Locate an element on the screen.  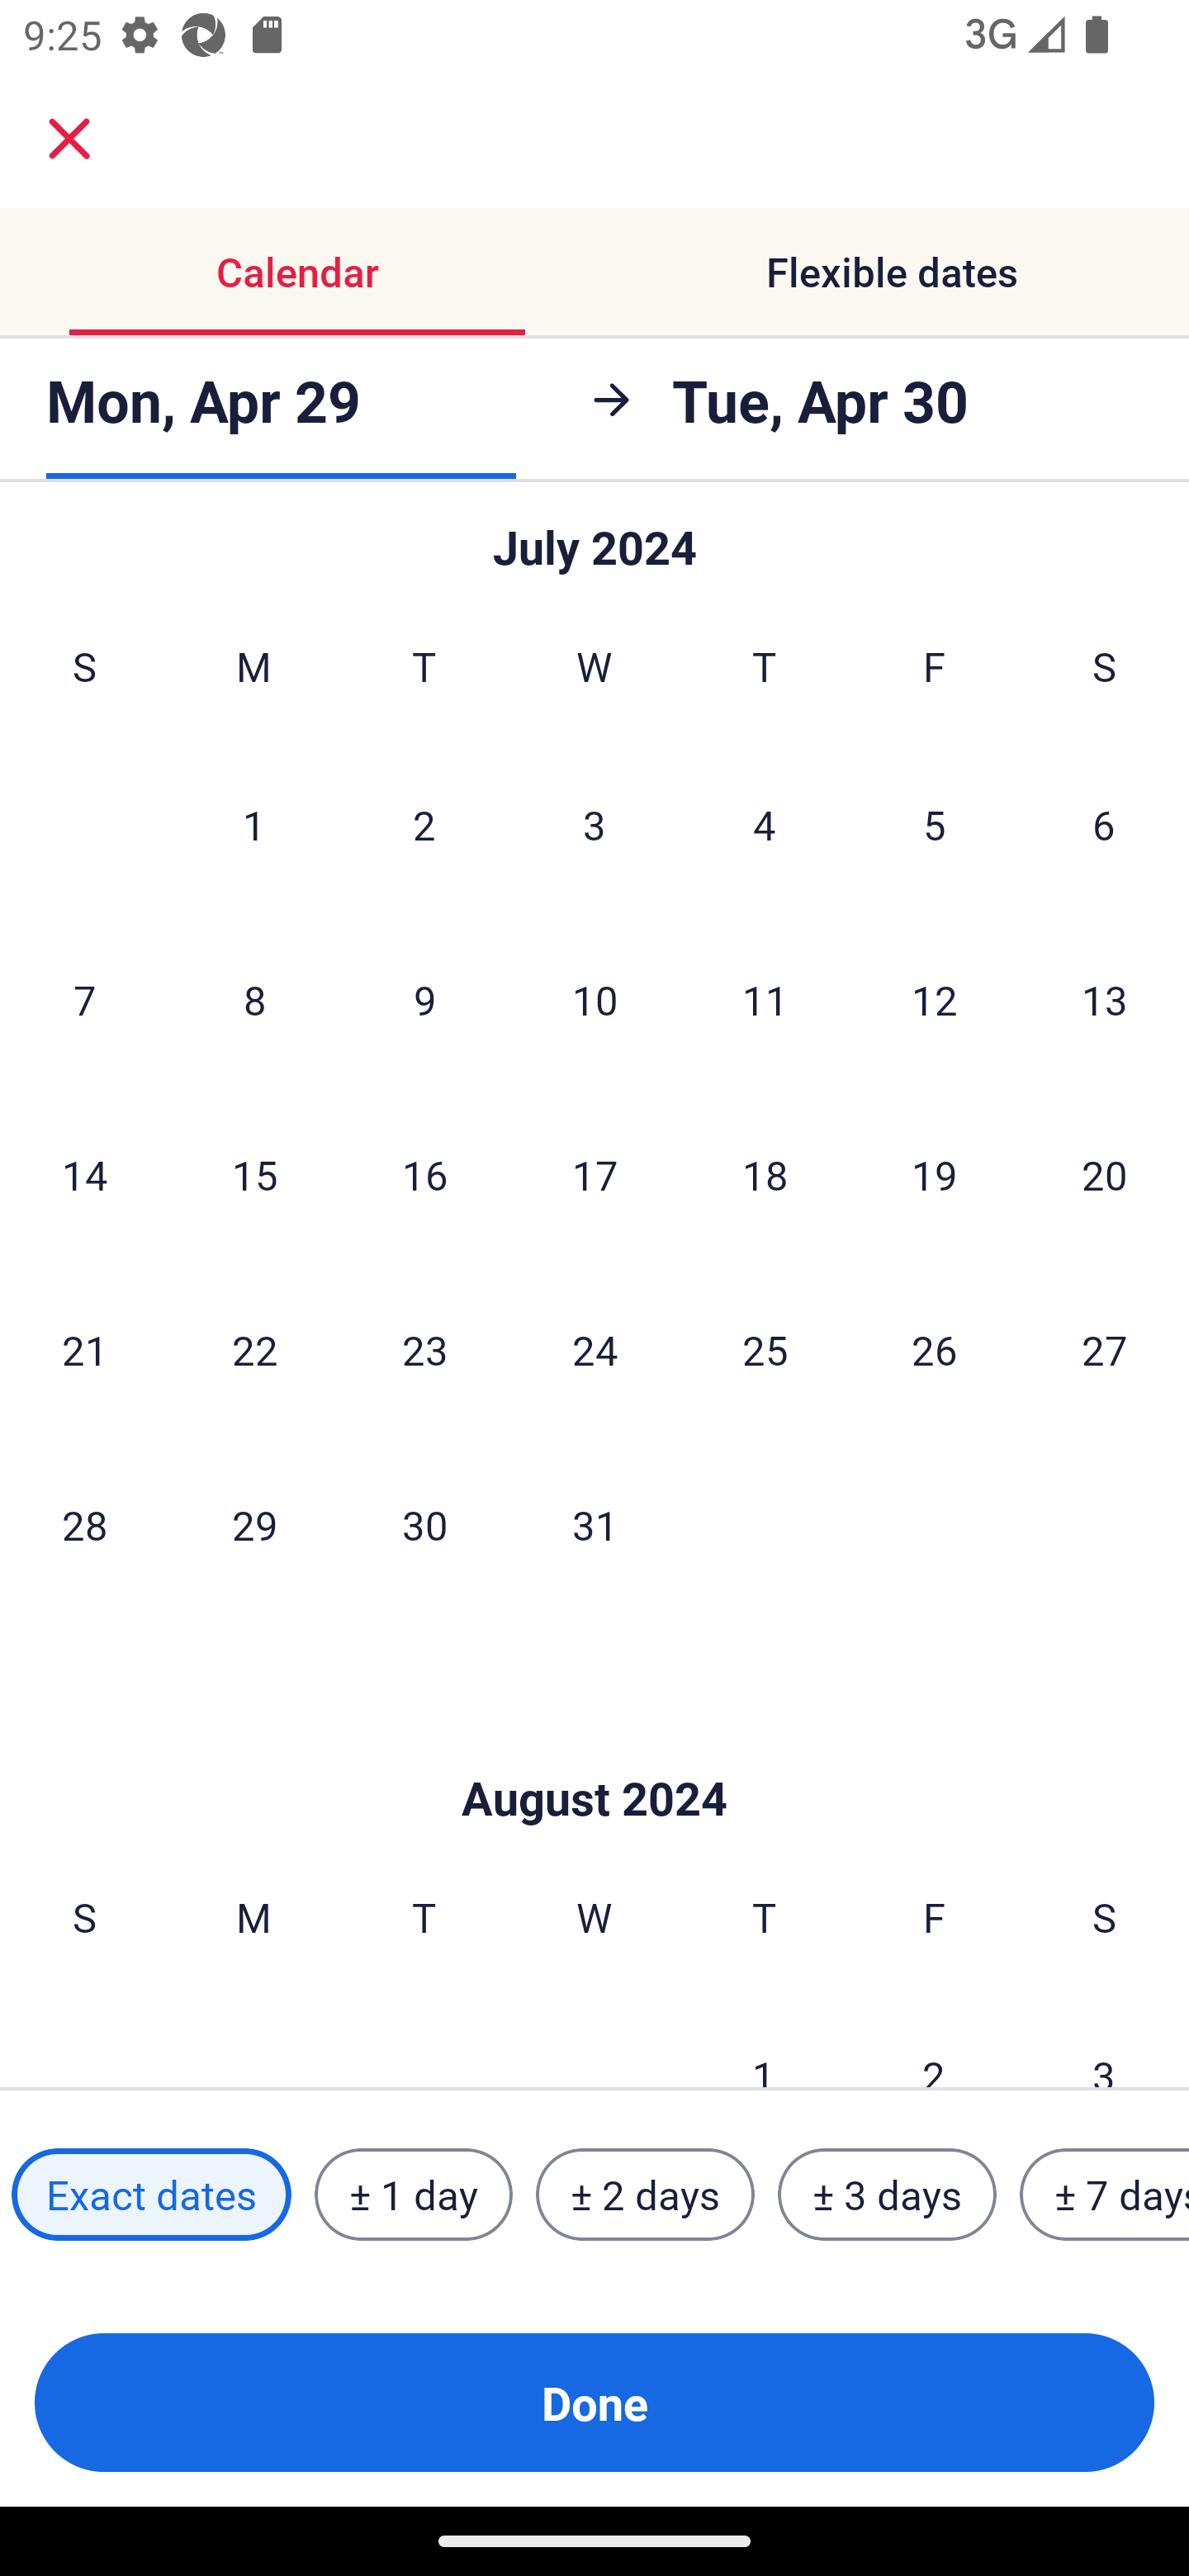
6 Saturday, July 6, 2024 is located at coordinates (1104, 824).